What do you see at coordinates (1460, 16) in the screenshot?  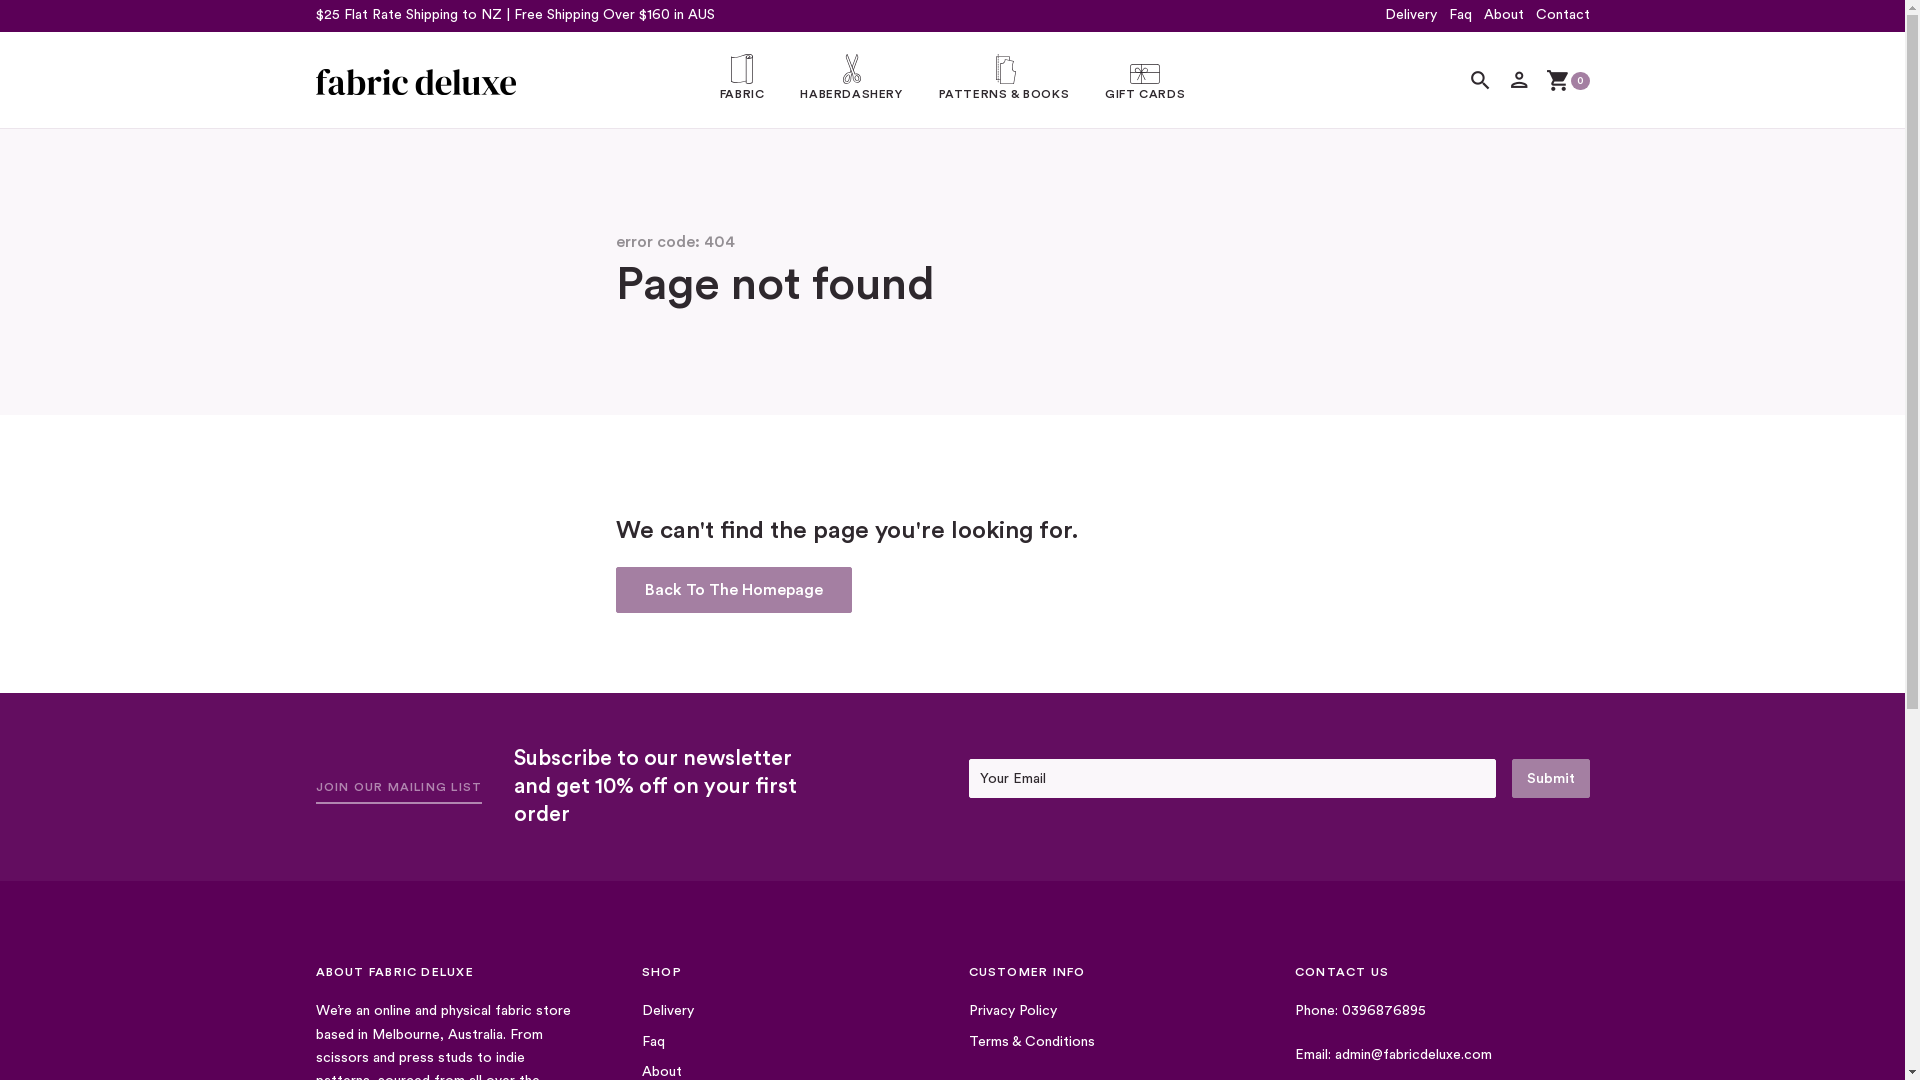 I see `Faq` at bounding box center [1460, 16].